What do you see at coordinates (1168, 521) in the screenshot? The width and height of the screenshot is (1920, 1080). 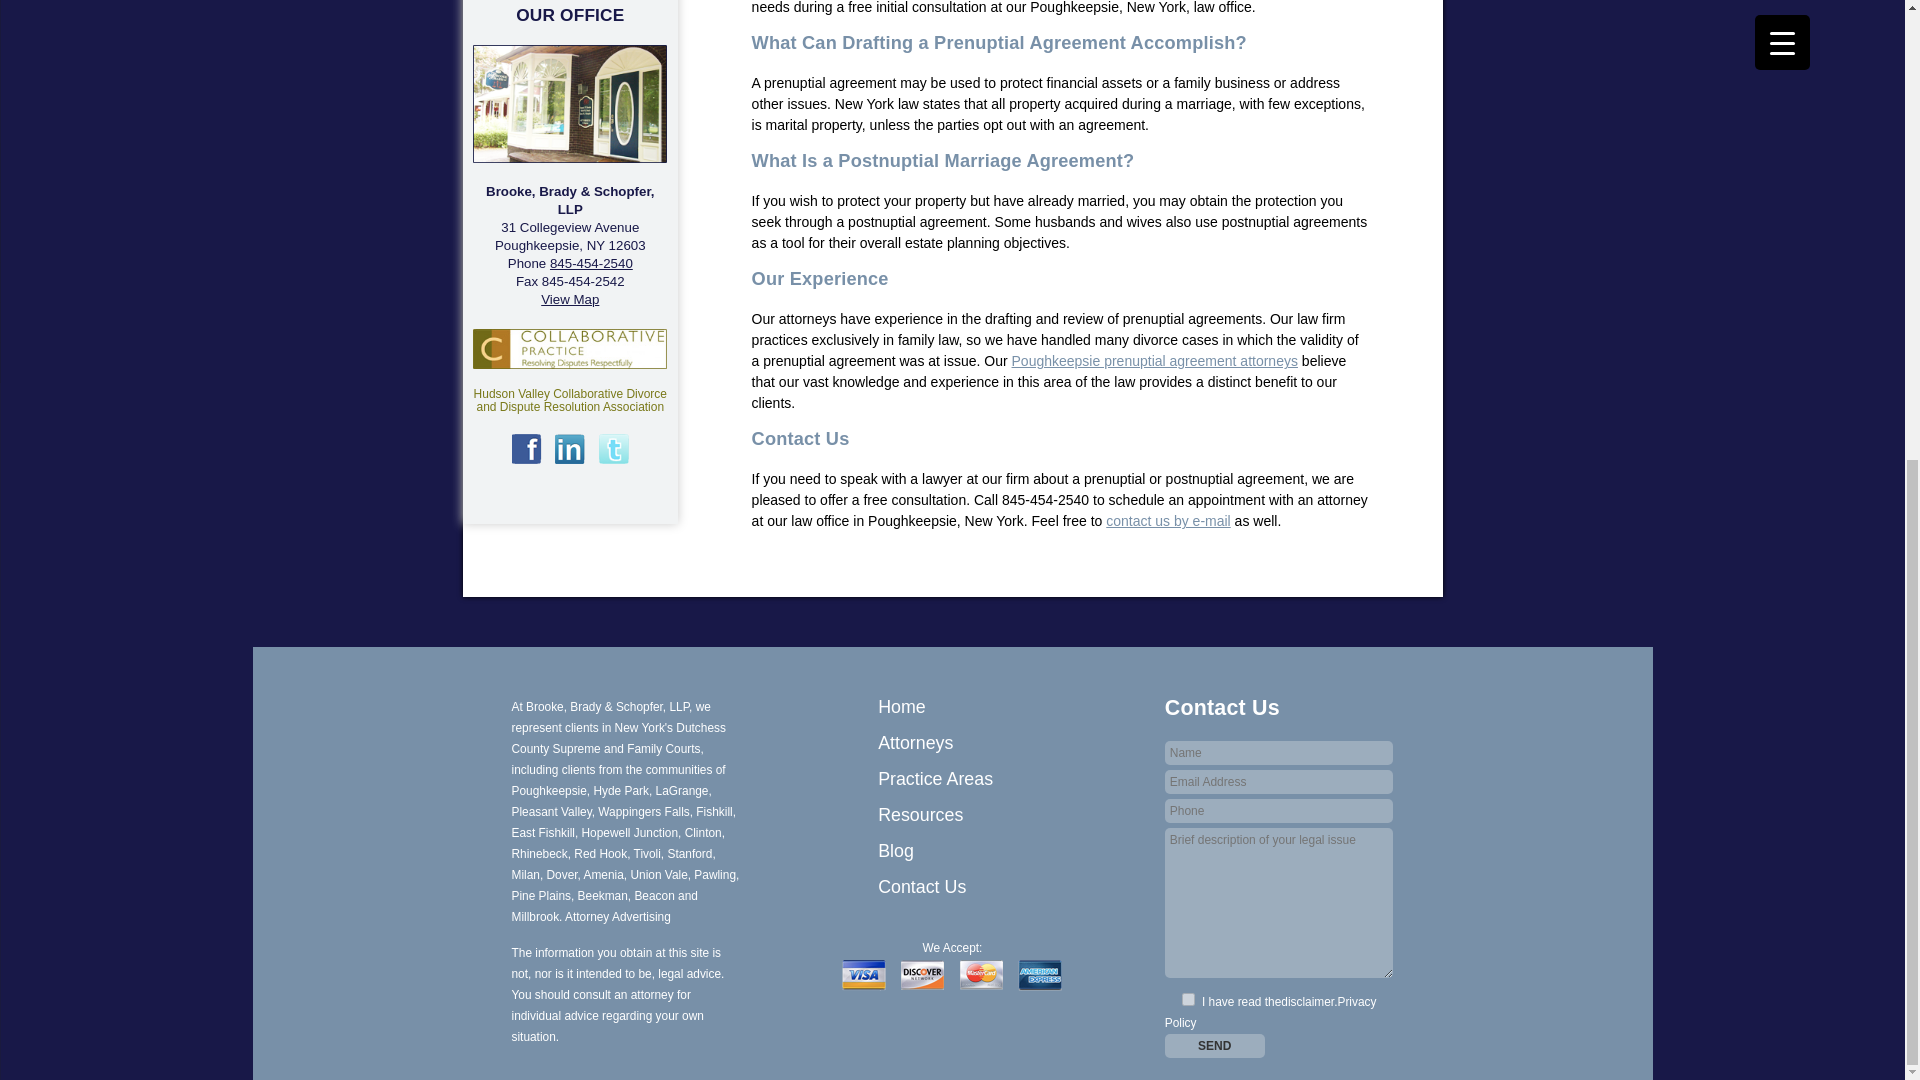 I see `contact us by e-mail` at bounding box center [1168, 521].